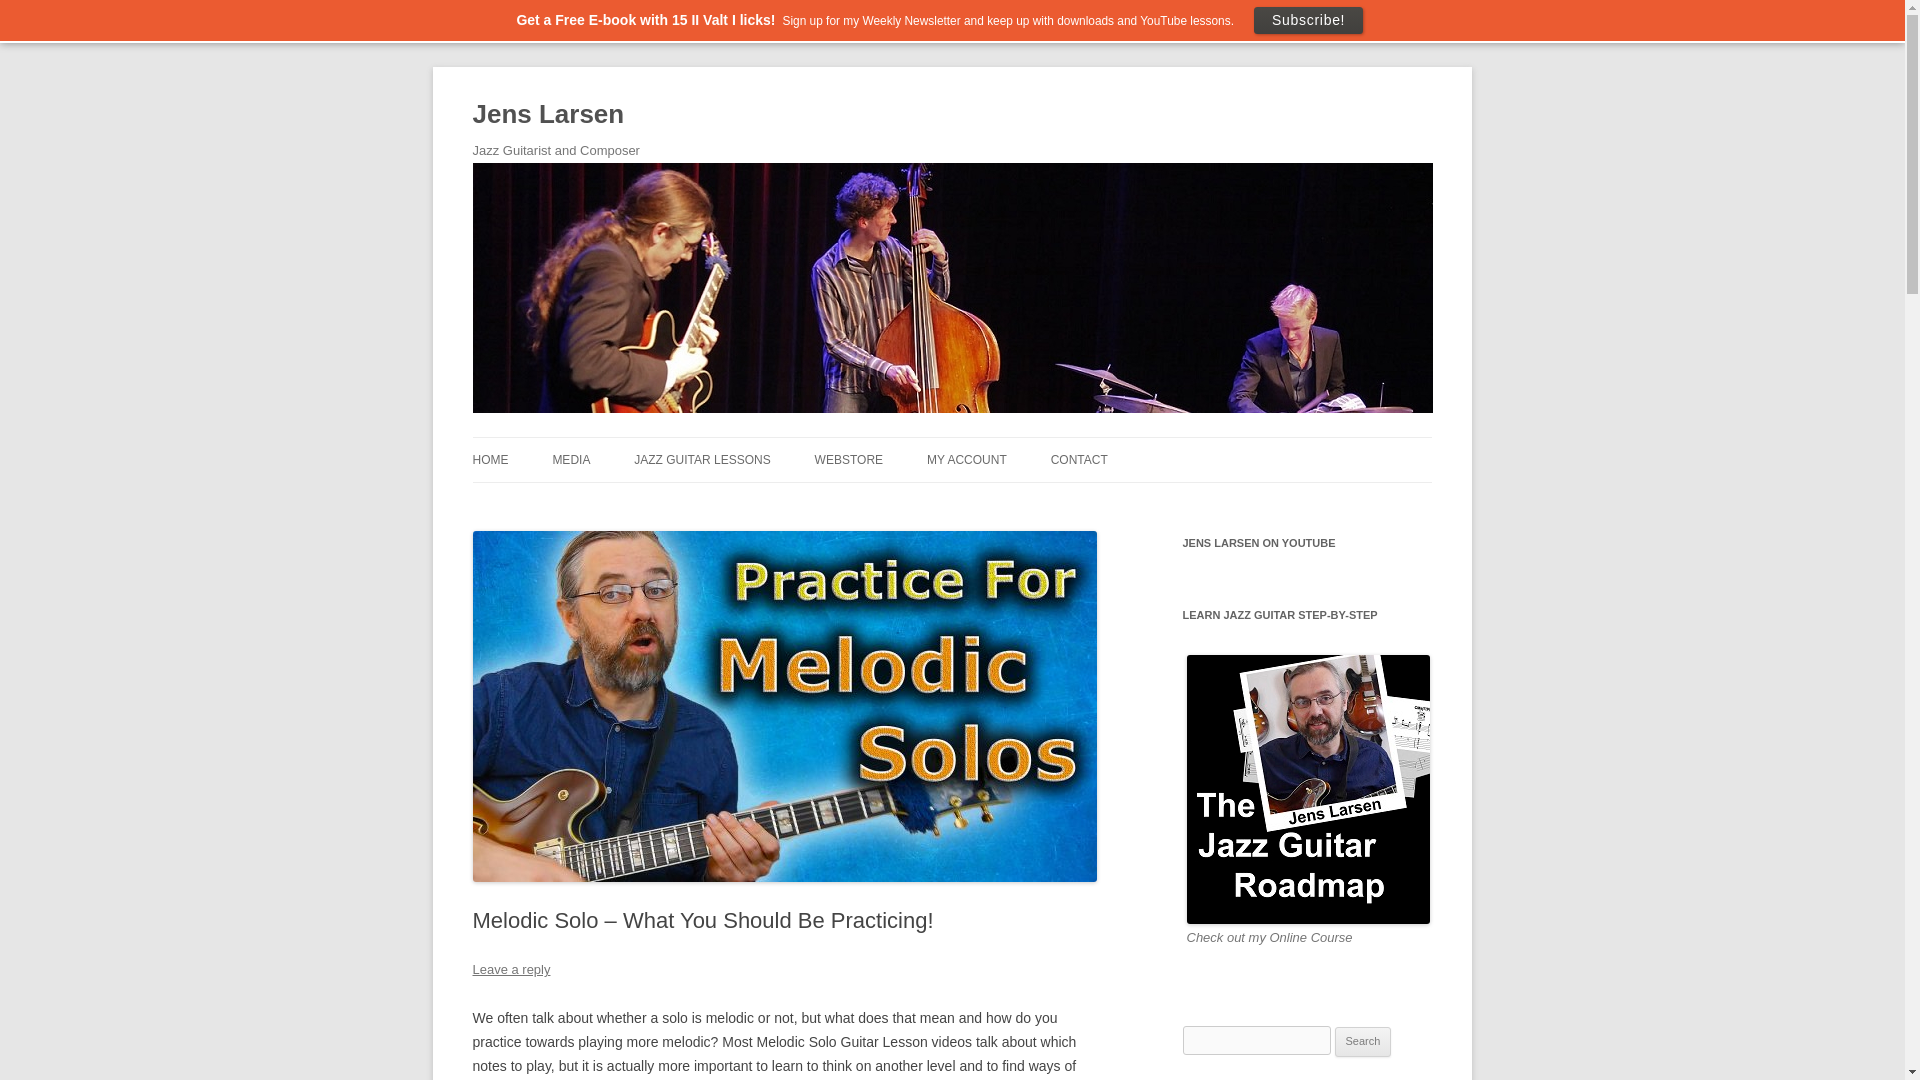 The image size is (1920, 1080). I want to click on Leave a reply, so click(510, 970).